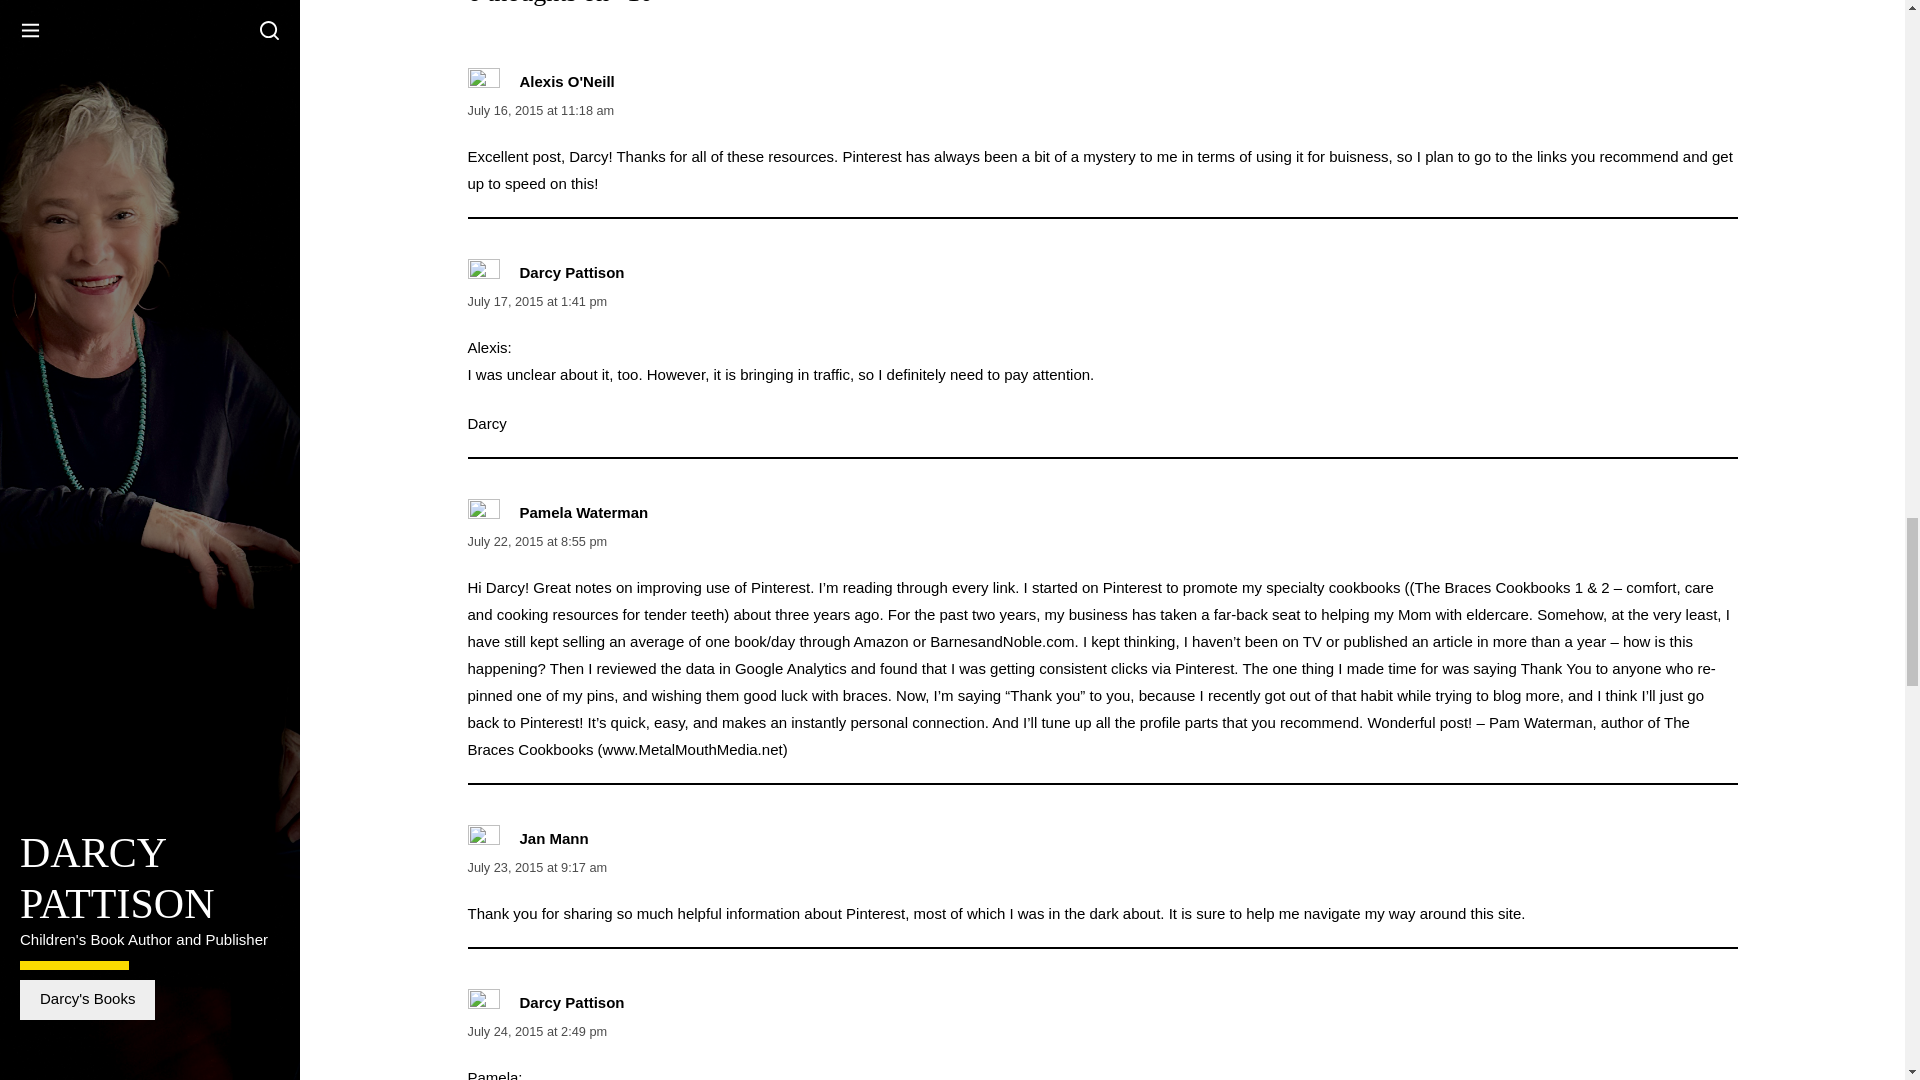 This screenshot has width=1920, height=1080. What do you see at coordinates (567, 81) in the screenshot?
I see `Alexis O'Neill` at bounding box center [567, 81].